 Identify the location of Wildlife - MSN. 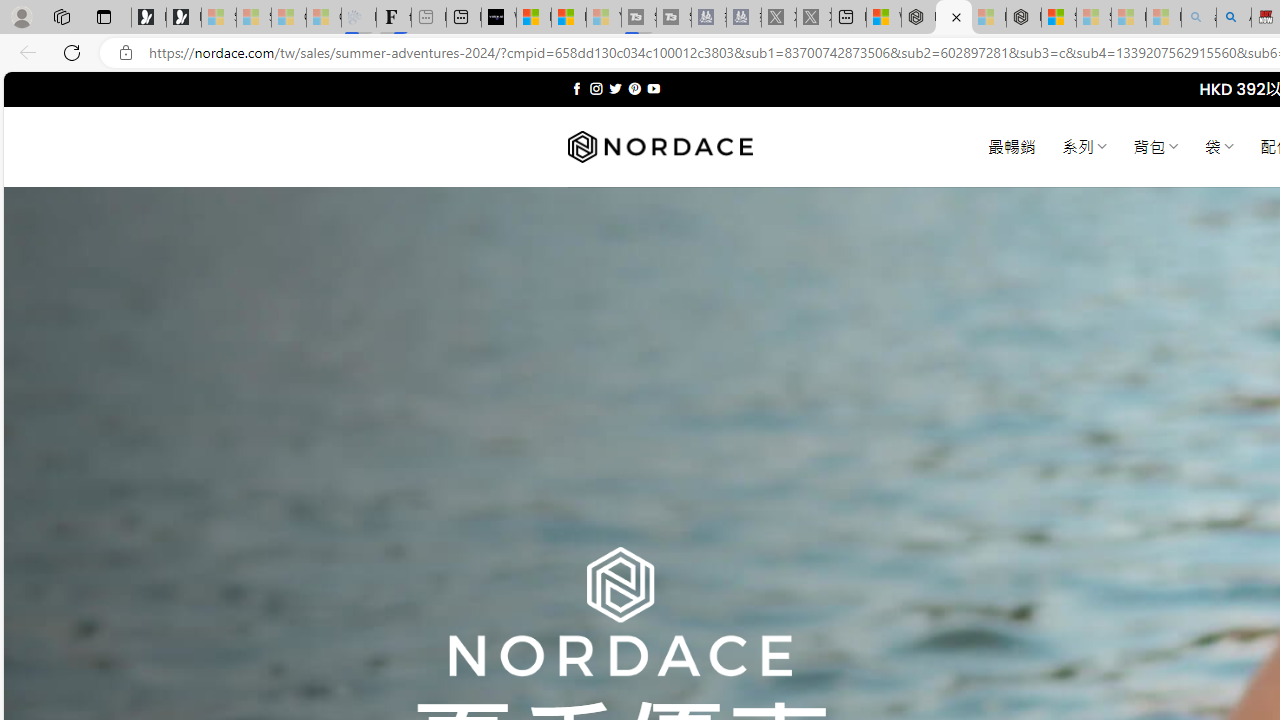
(884, 18).